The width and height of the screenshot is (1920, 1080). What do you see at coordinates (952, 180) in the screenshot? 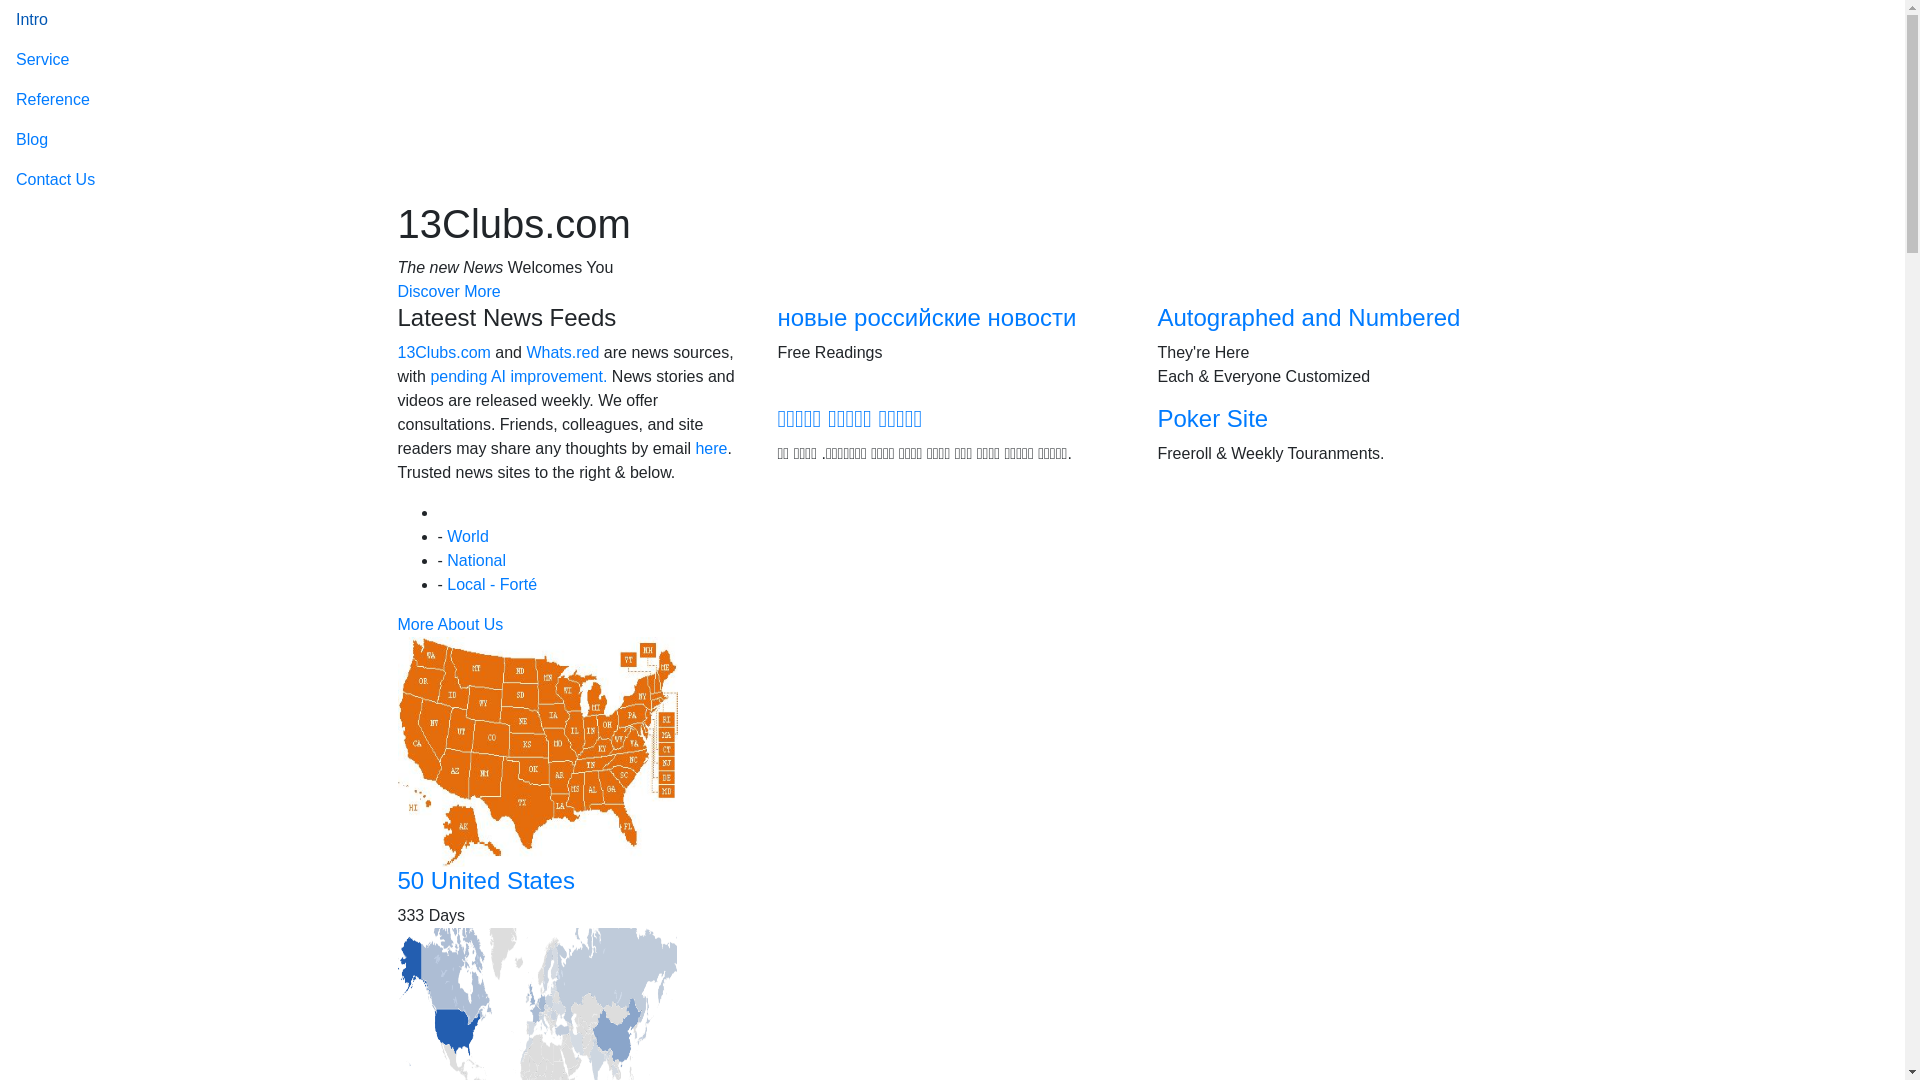
I see `Contact Us` at bounding box center [952, 180].